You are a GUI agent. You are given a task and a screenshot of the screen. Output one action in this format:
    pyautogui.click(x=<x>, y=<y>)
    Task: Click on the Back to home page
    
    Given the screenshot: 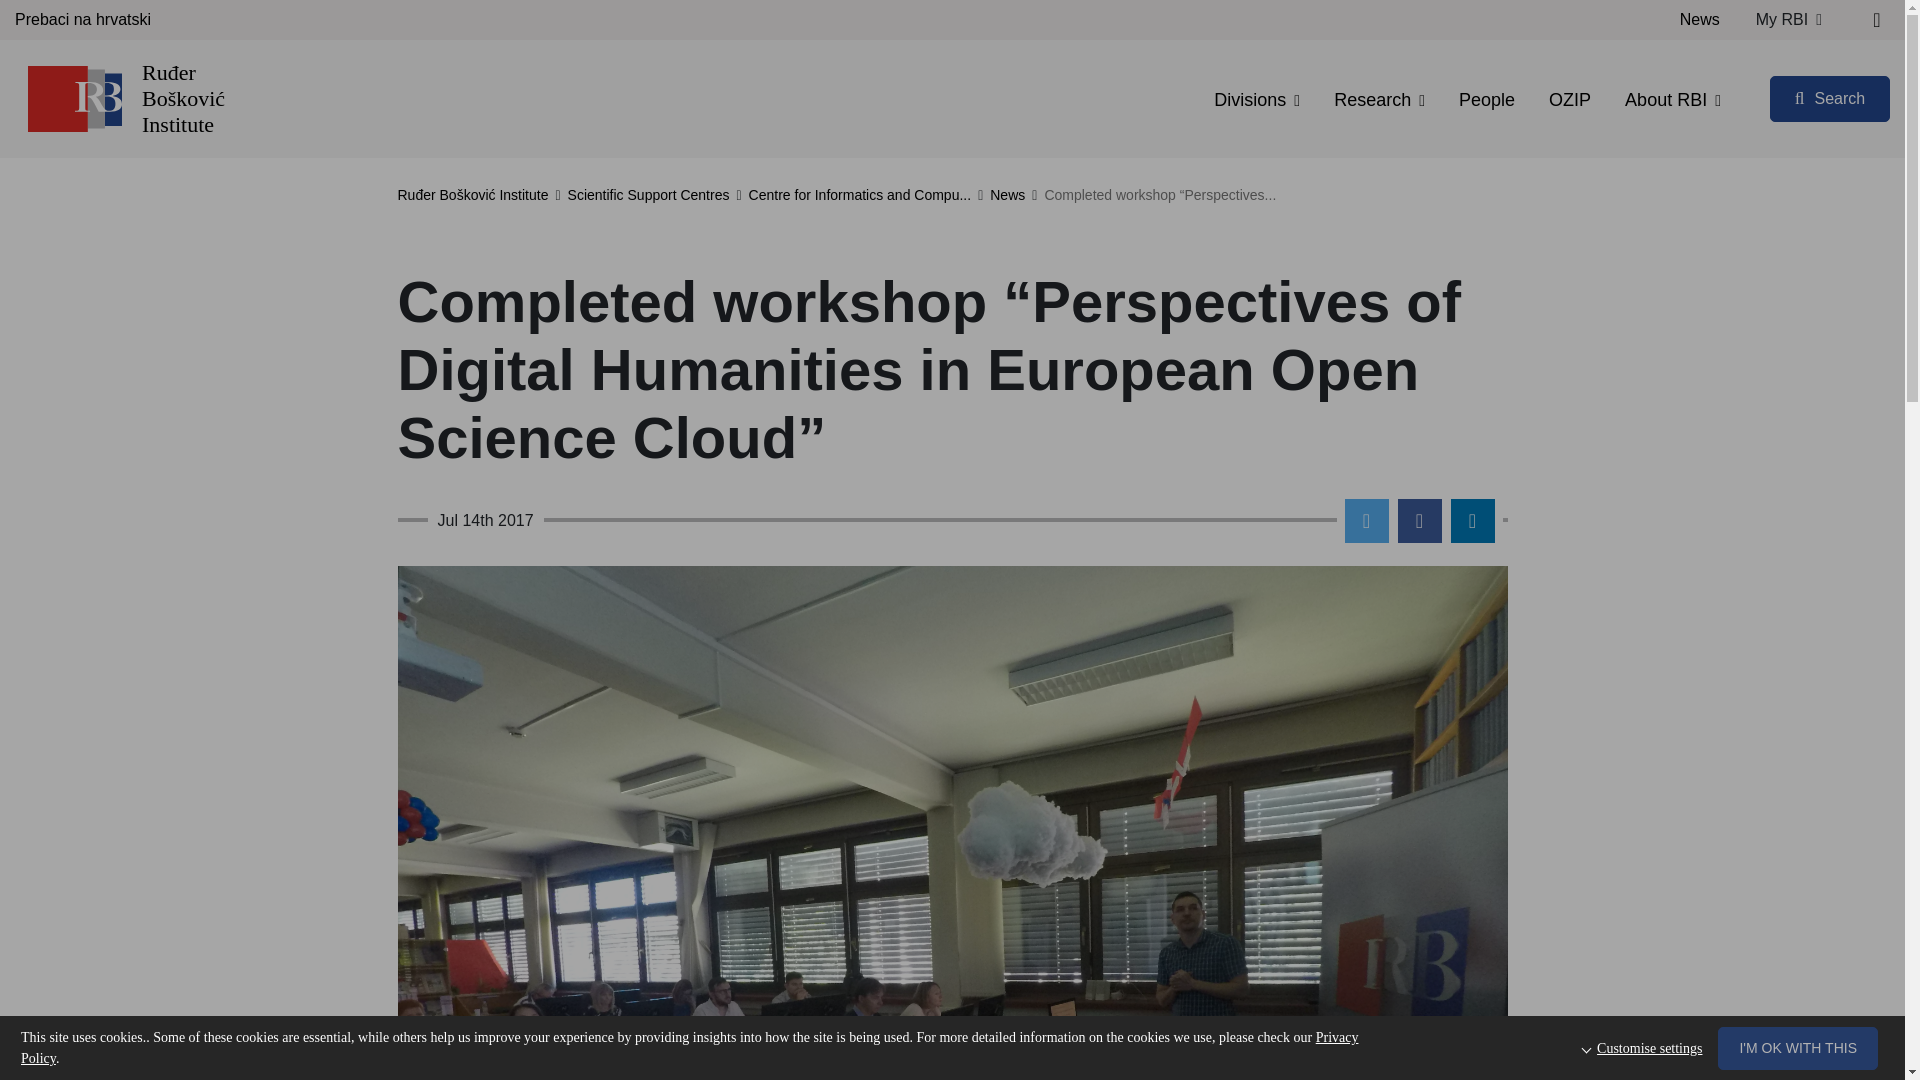 What is the action you would take?
    pyautogui.click(x=74, y=98)
    